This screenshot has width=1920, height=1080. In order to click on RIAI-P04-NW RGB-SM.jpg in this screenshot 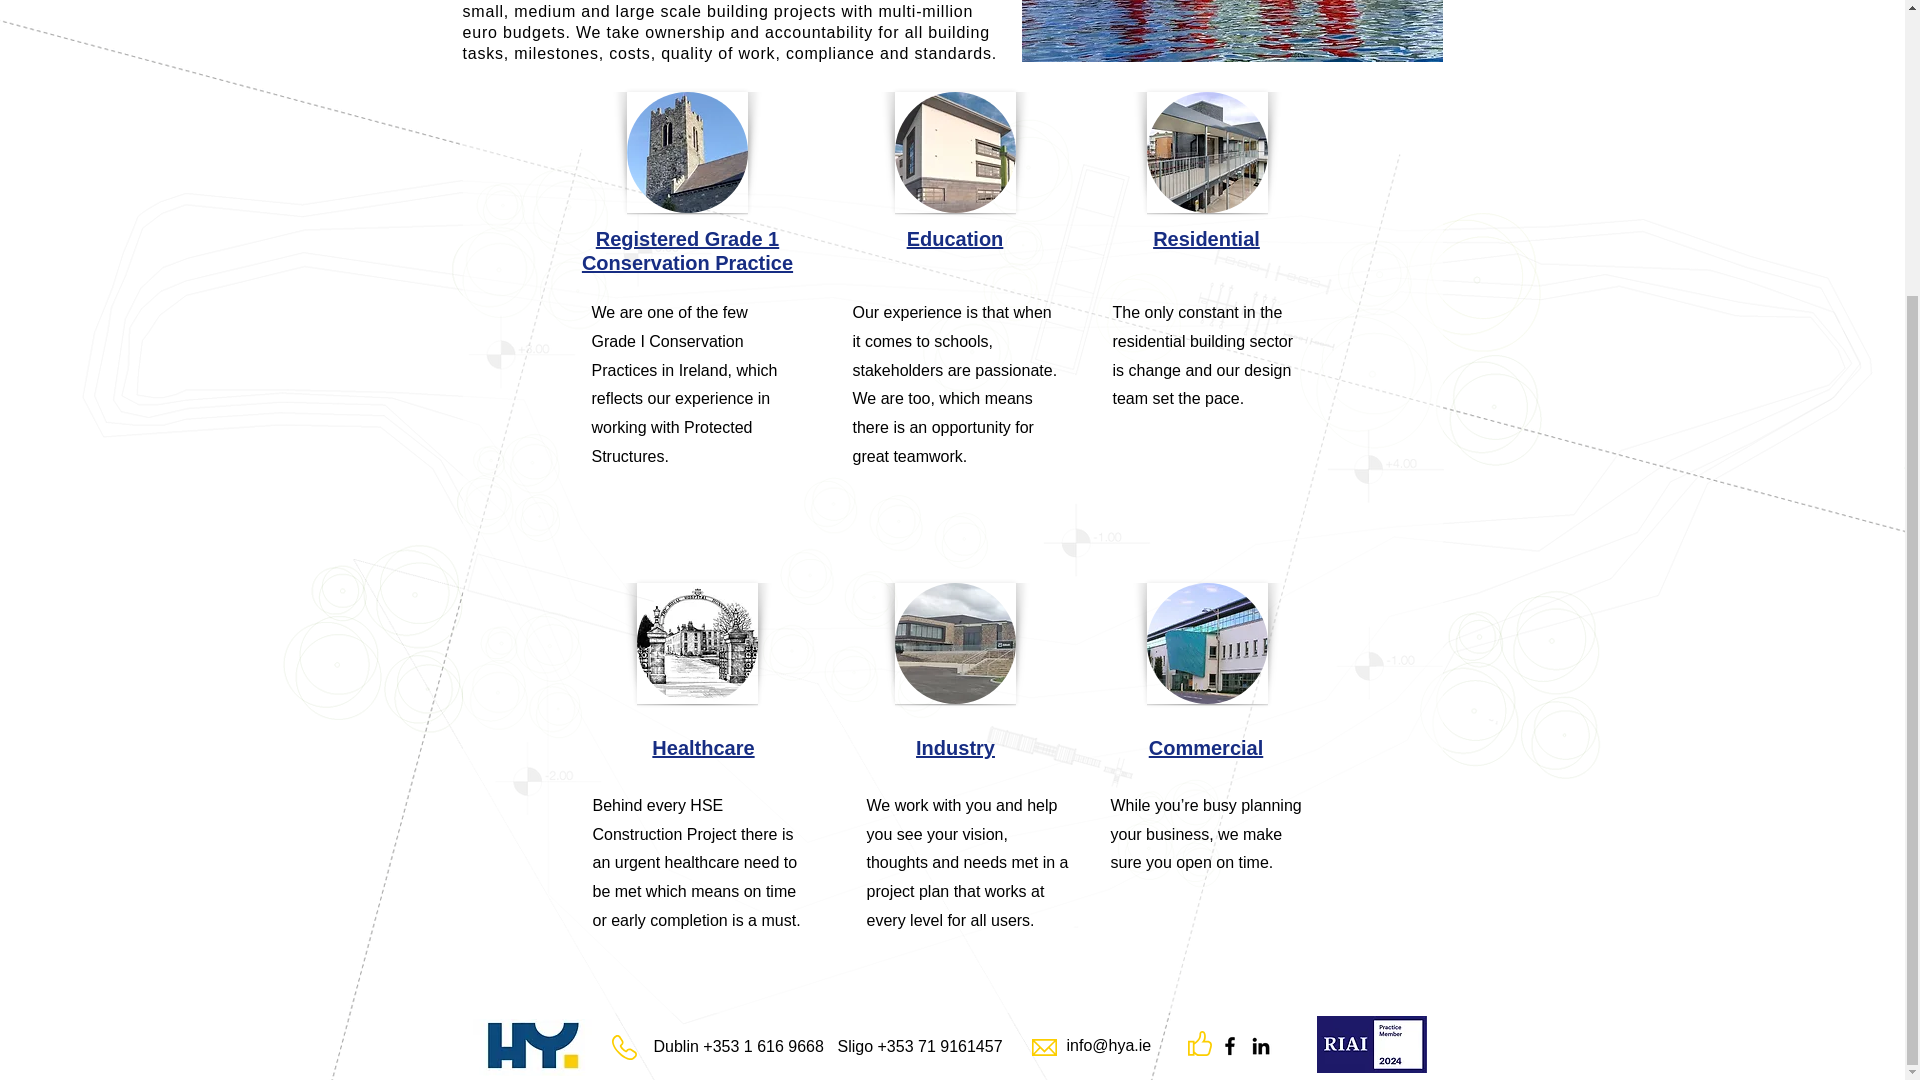, I will do `click(1370, 1044)`.